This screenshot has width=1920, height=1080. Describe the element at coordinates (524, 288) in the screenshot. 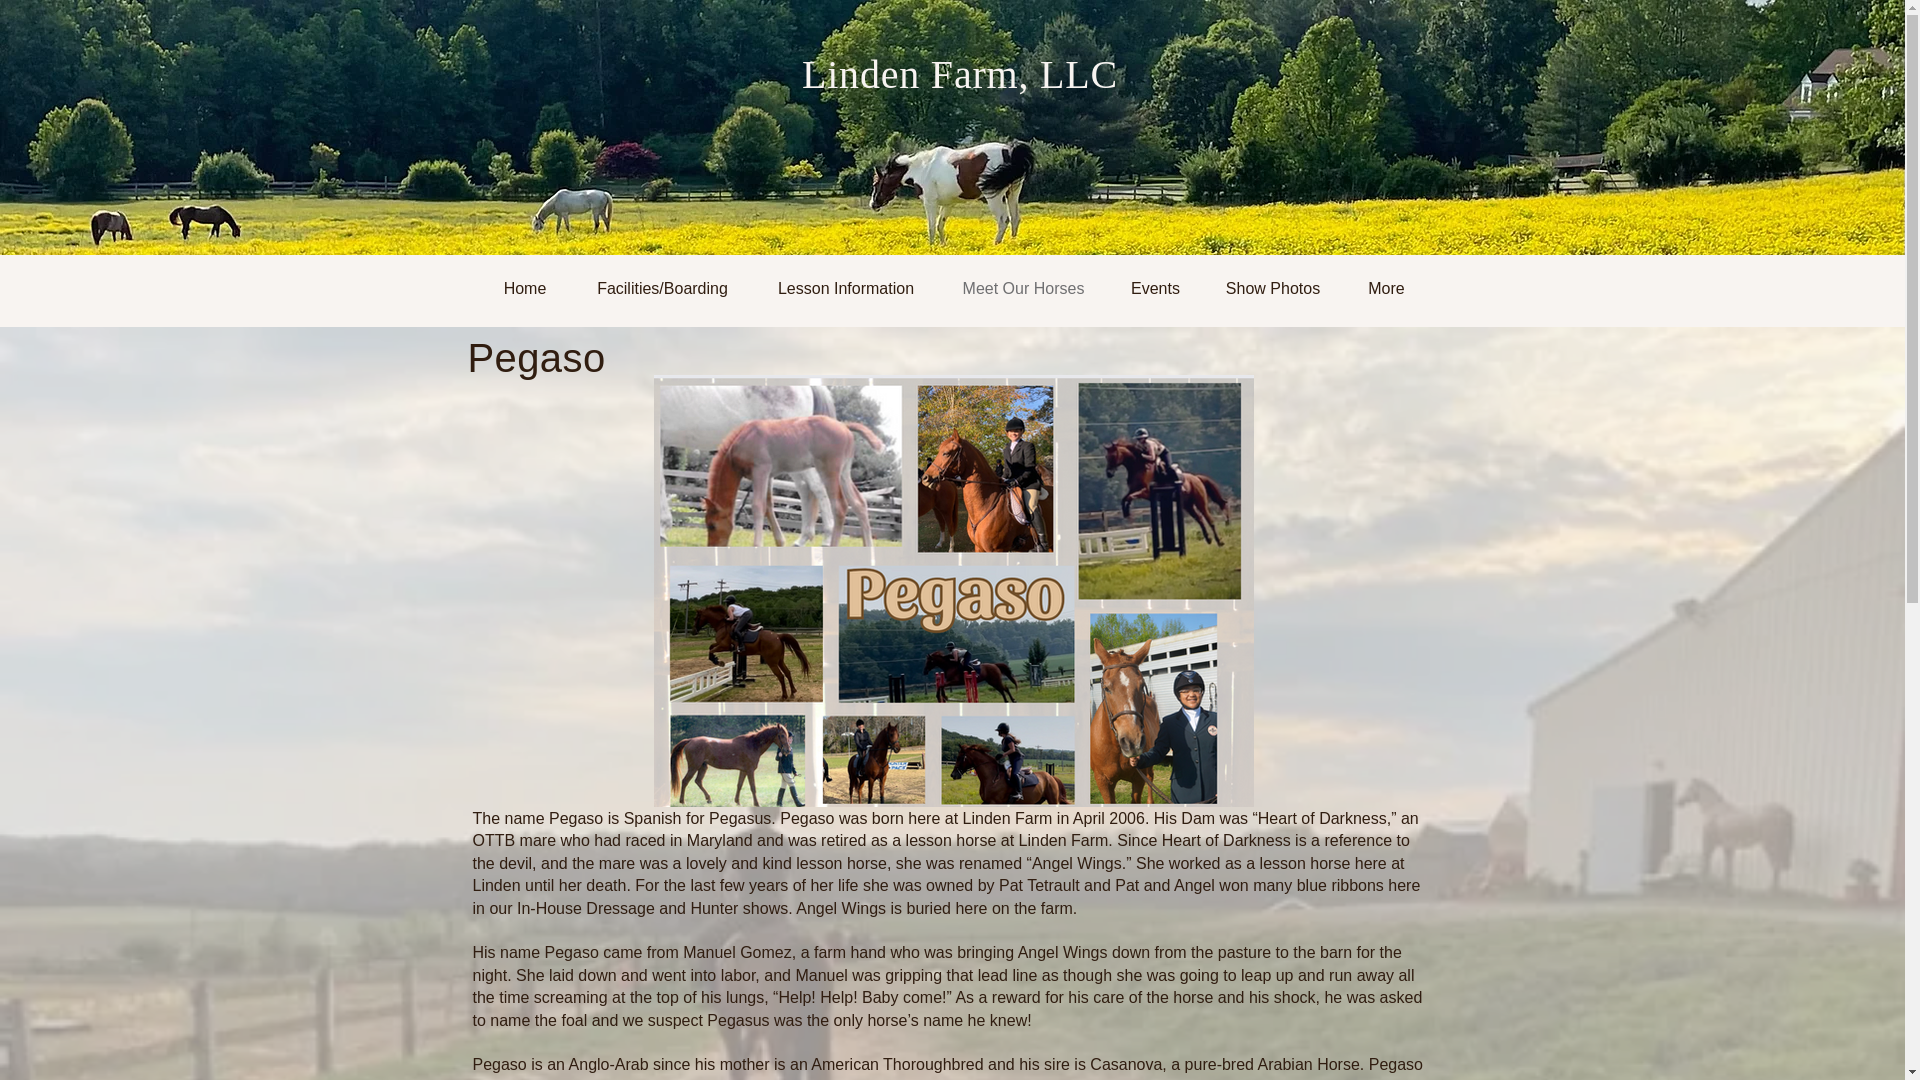

I see `Home` at that location.